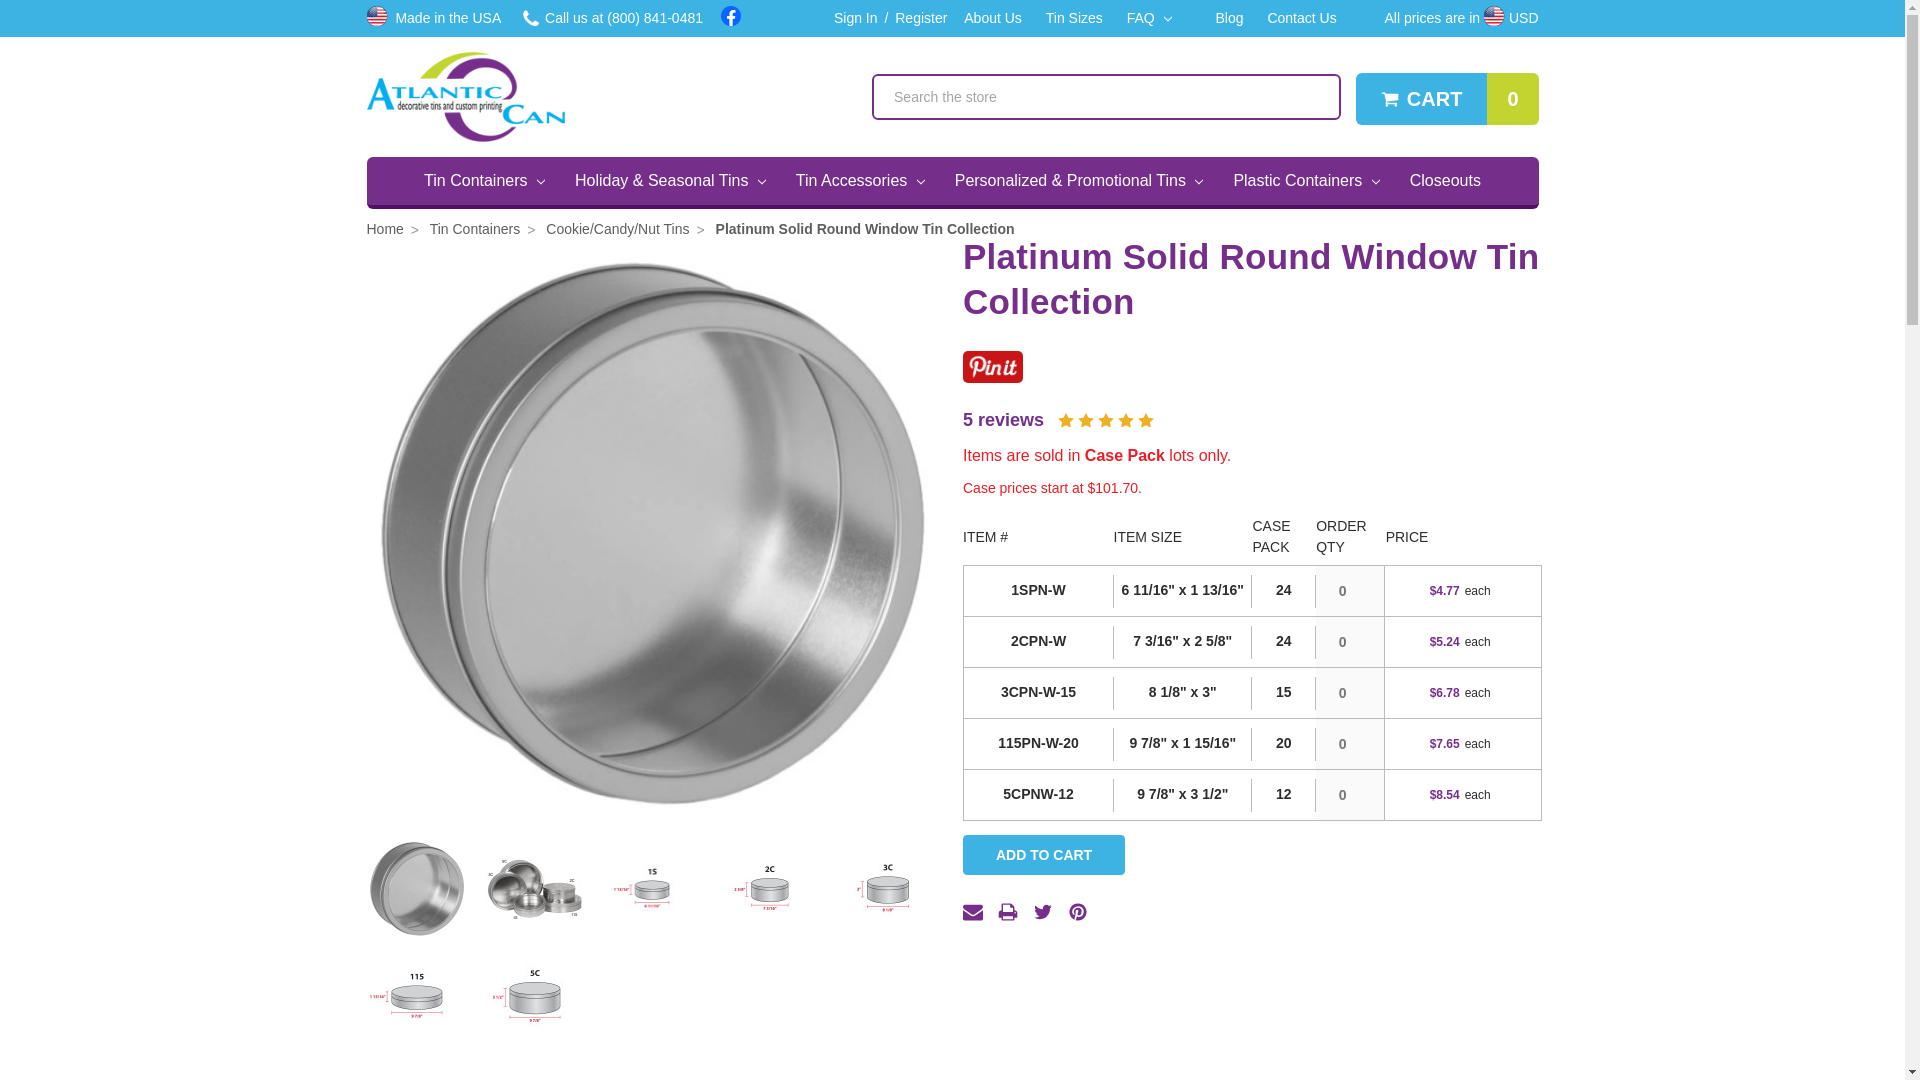 The image size is (1920, 1080). I want to click on Atlantic Can, so click(1044, 854).